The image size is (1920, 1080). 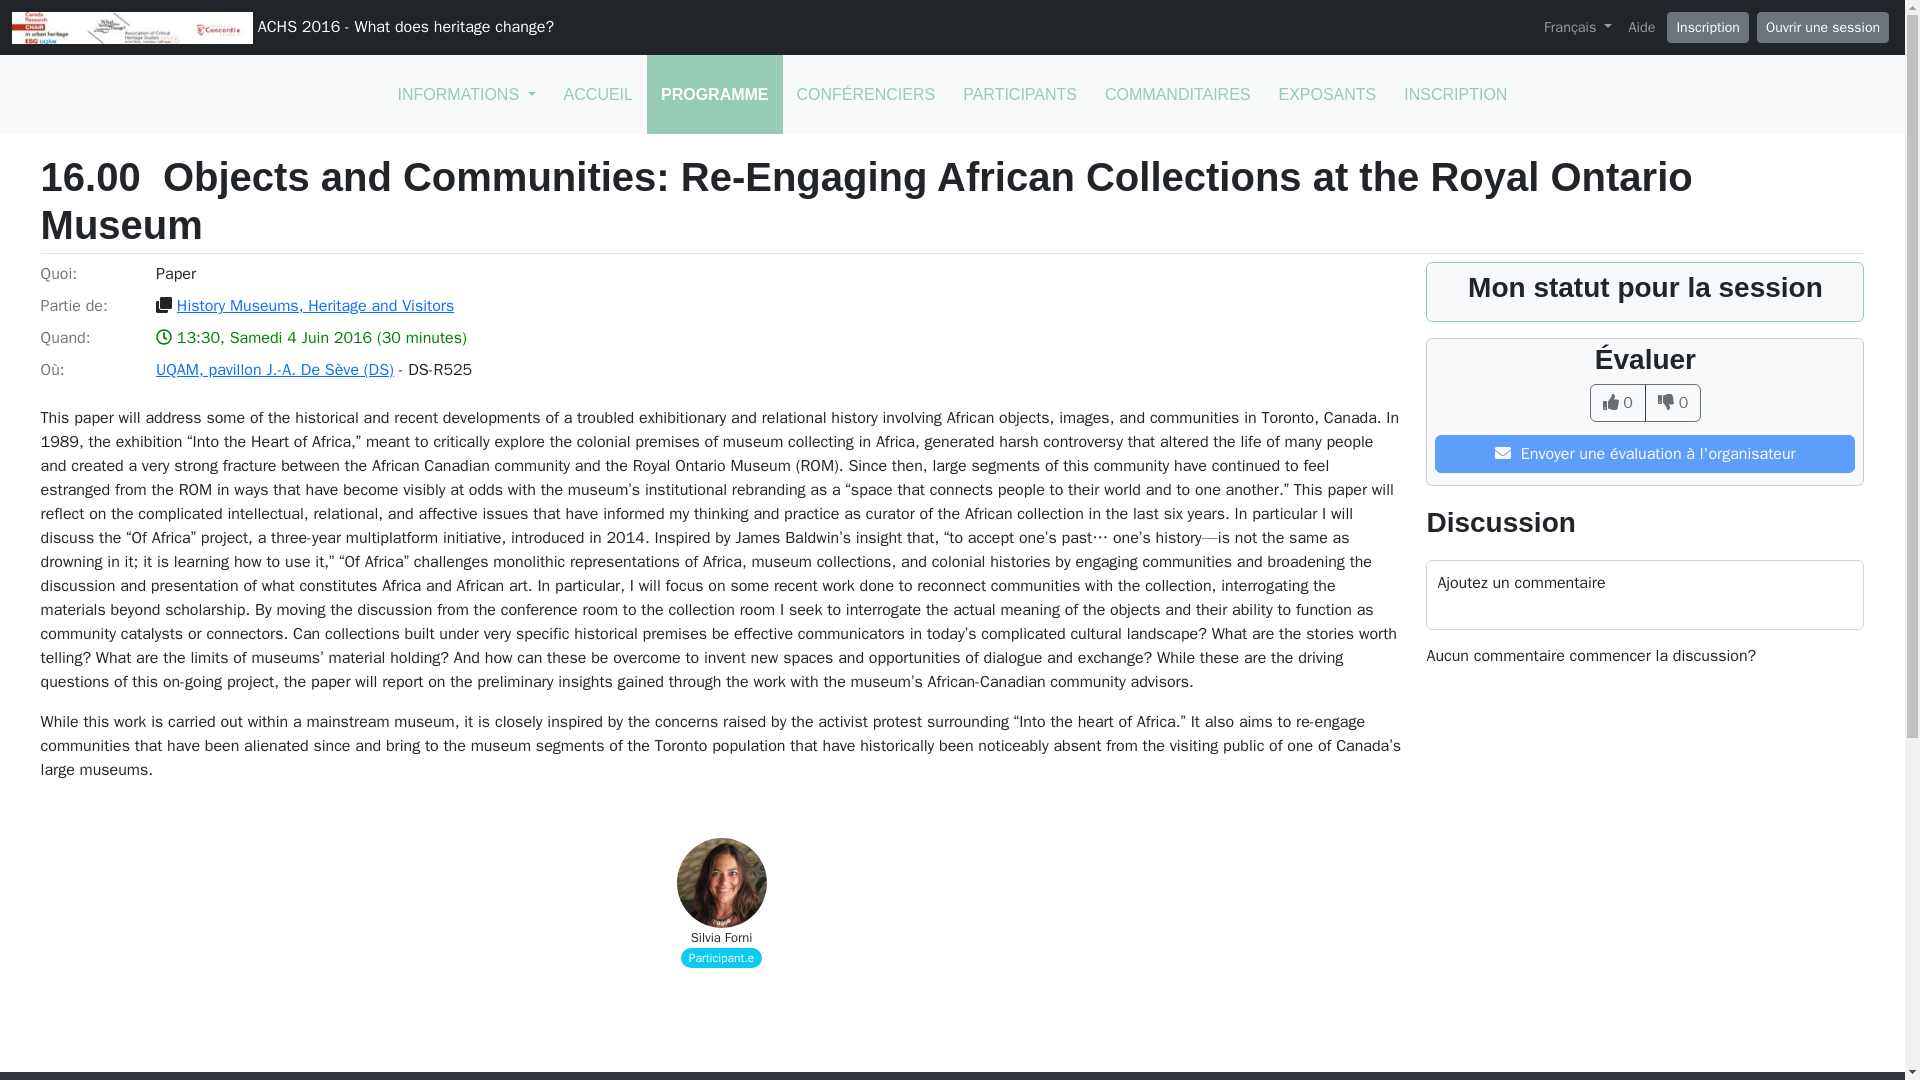 I want to click on History Museums, Heritage and Visitors, so click(x=314, y=306).